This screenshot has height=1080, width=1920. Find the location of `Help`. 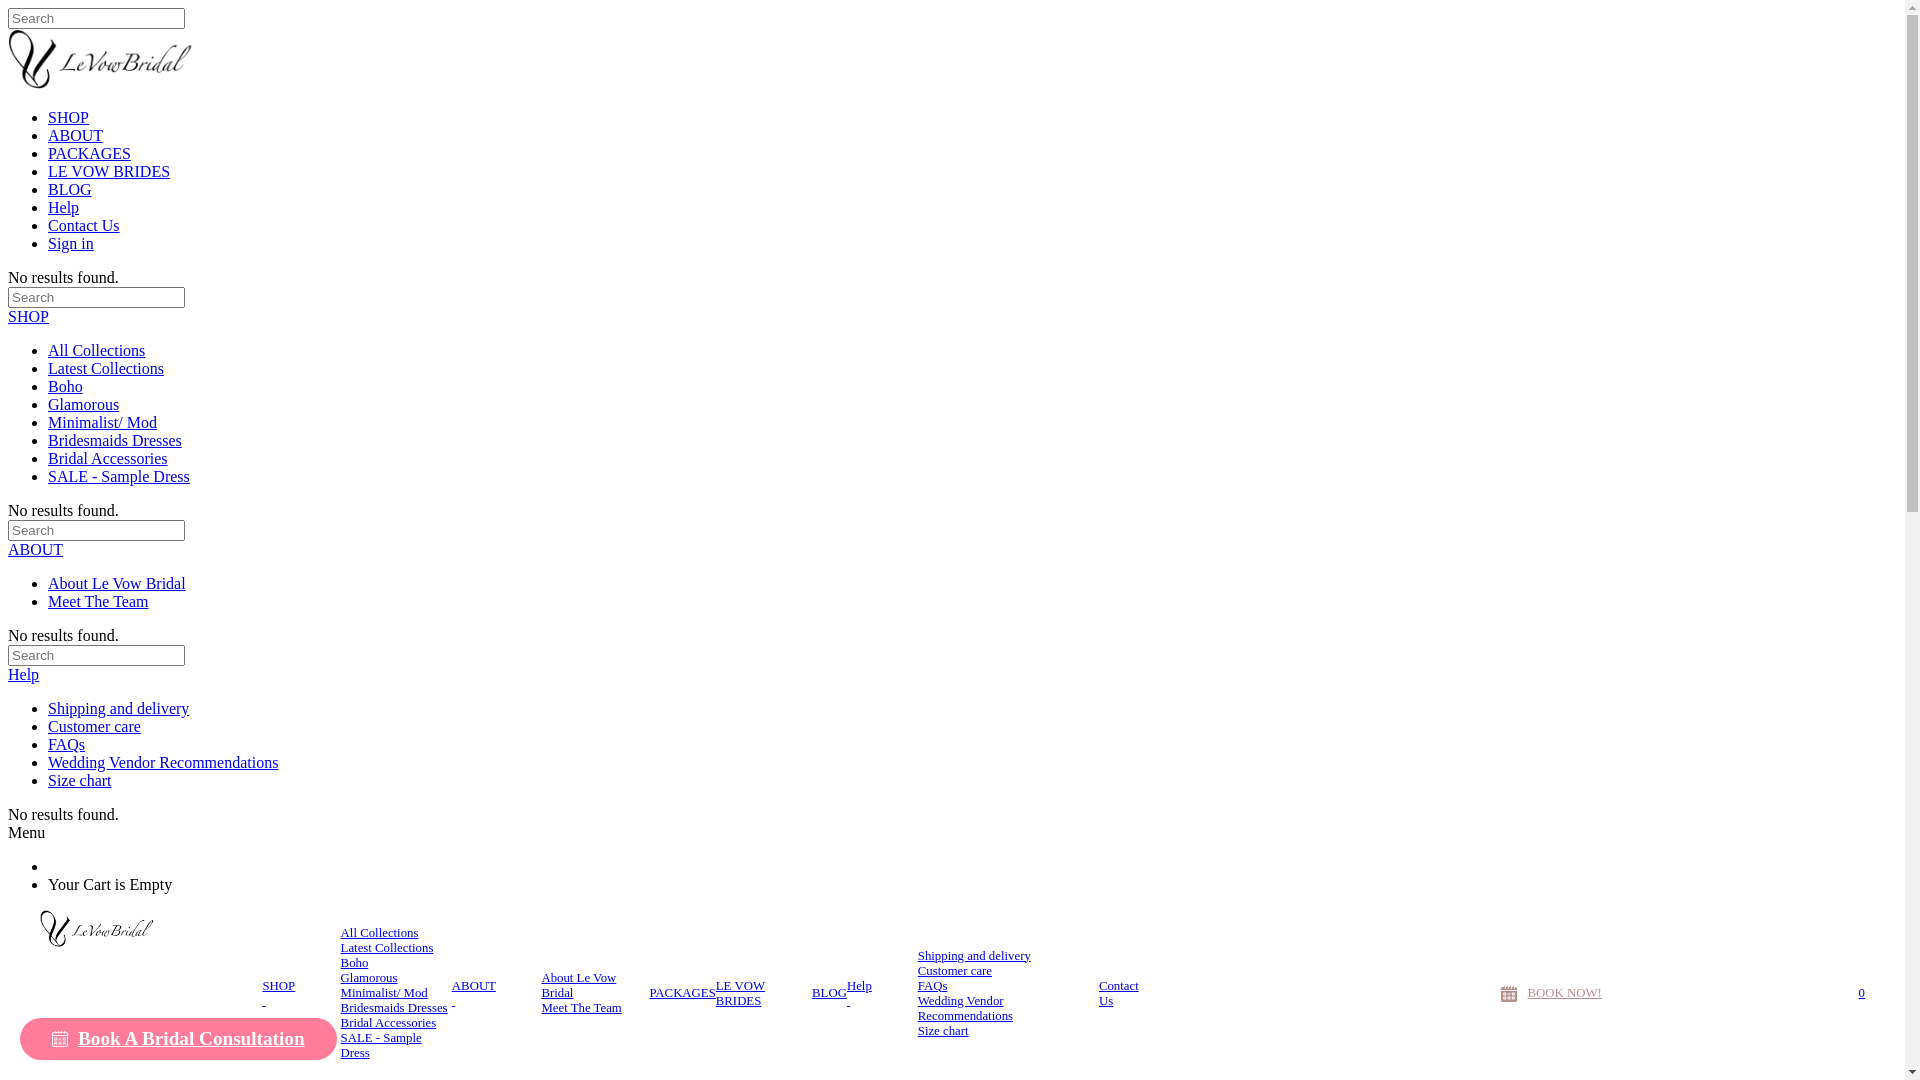

Help is located at coordinates (24, 674).